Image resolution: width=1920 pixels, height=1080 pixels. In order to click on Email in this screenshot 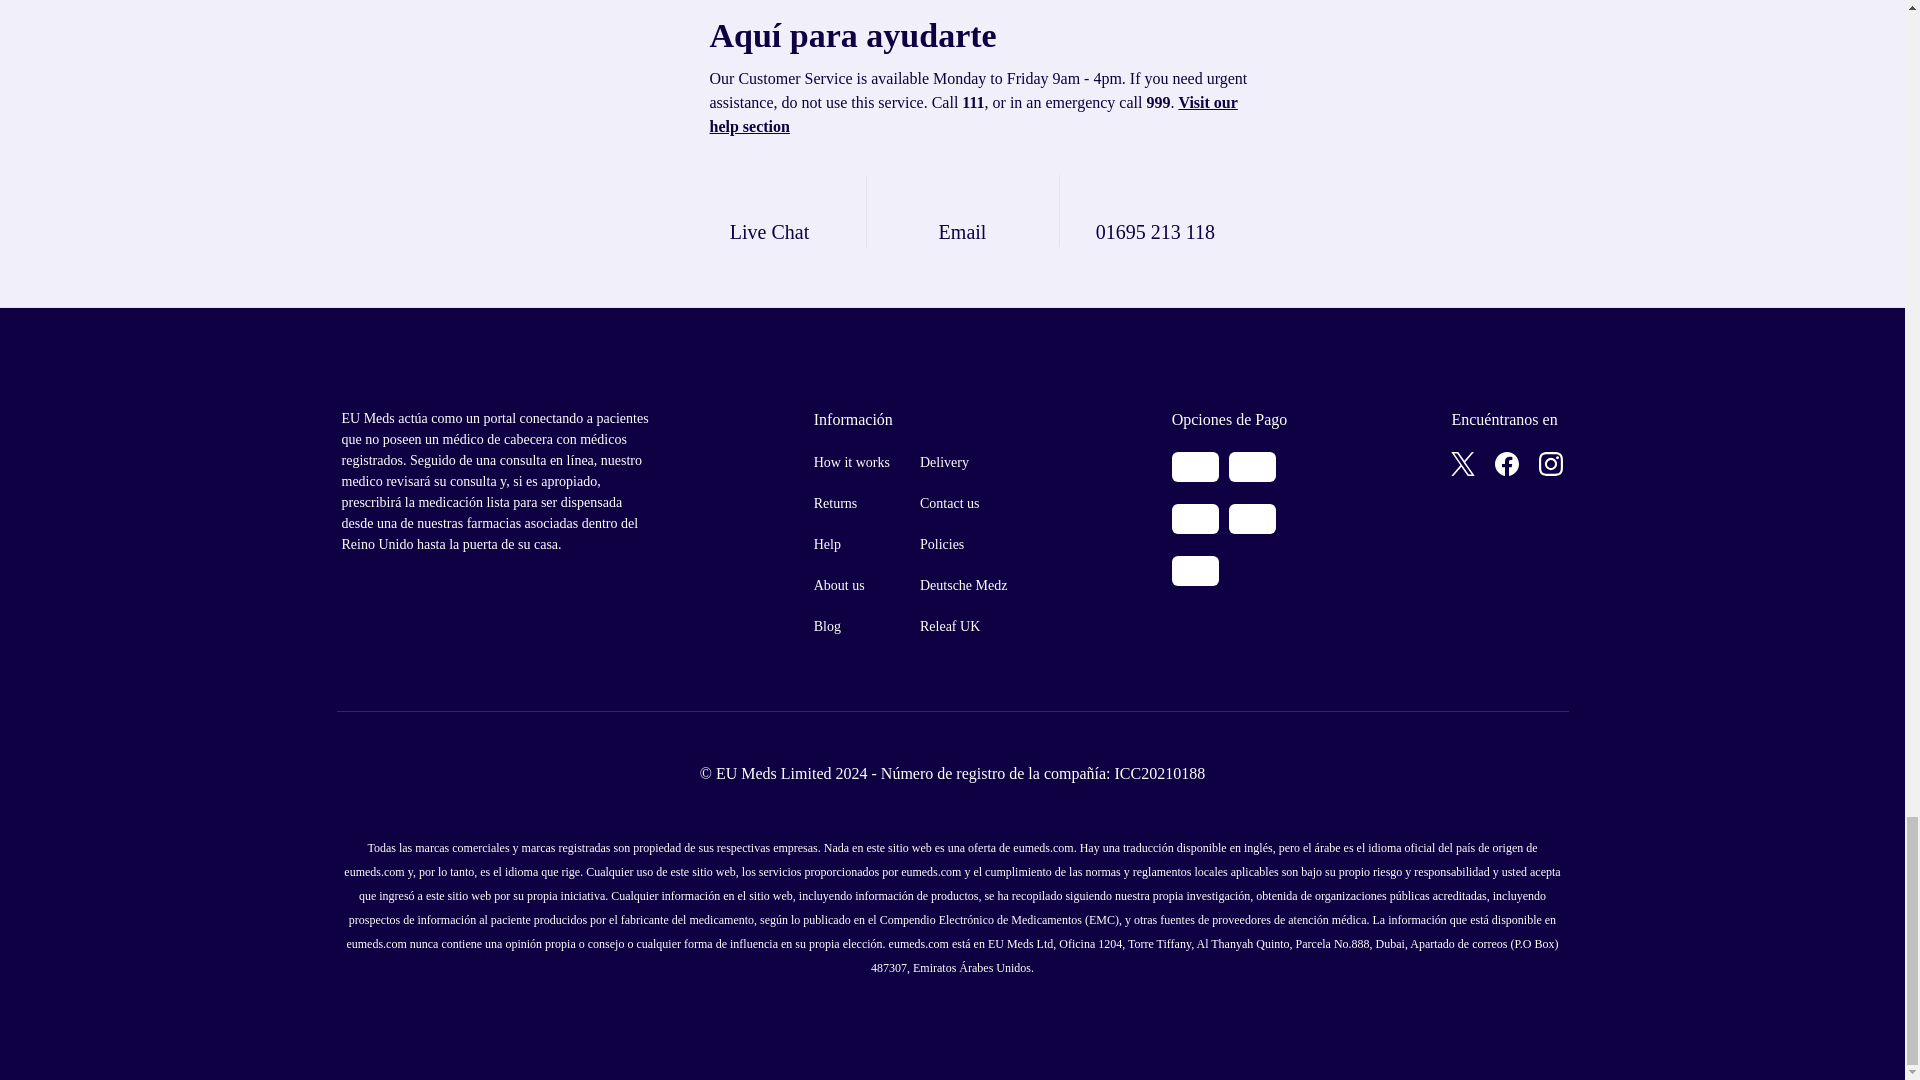, I will do `click(962, 210)`.